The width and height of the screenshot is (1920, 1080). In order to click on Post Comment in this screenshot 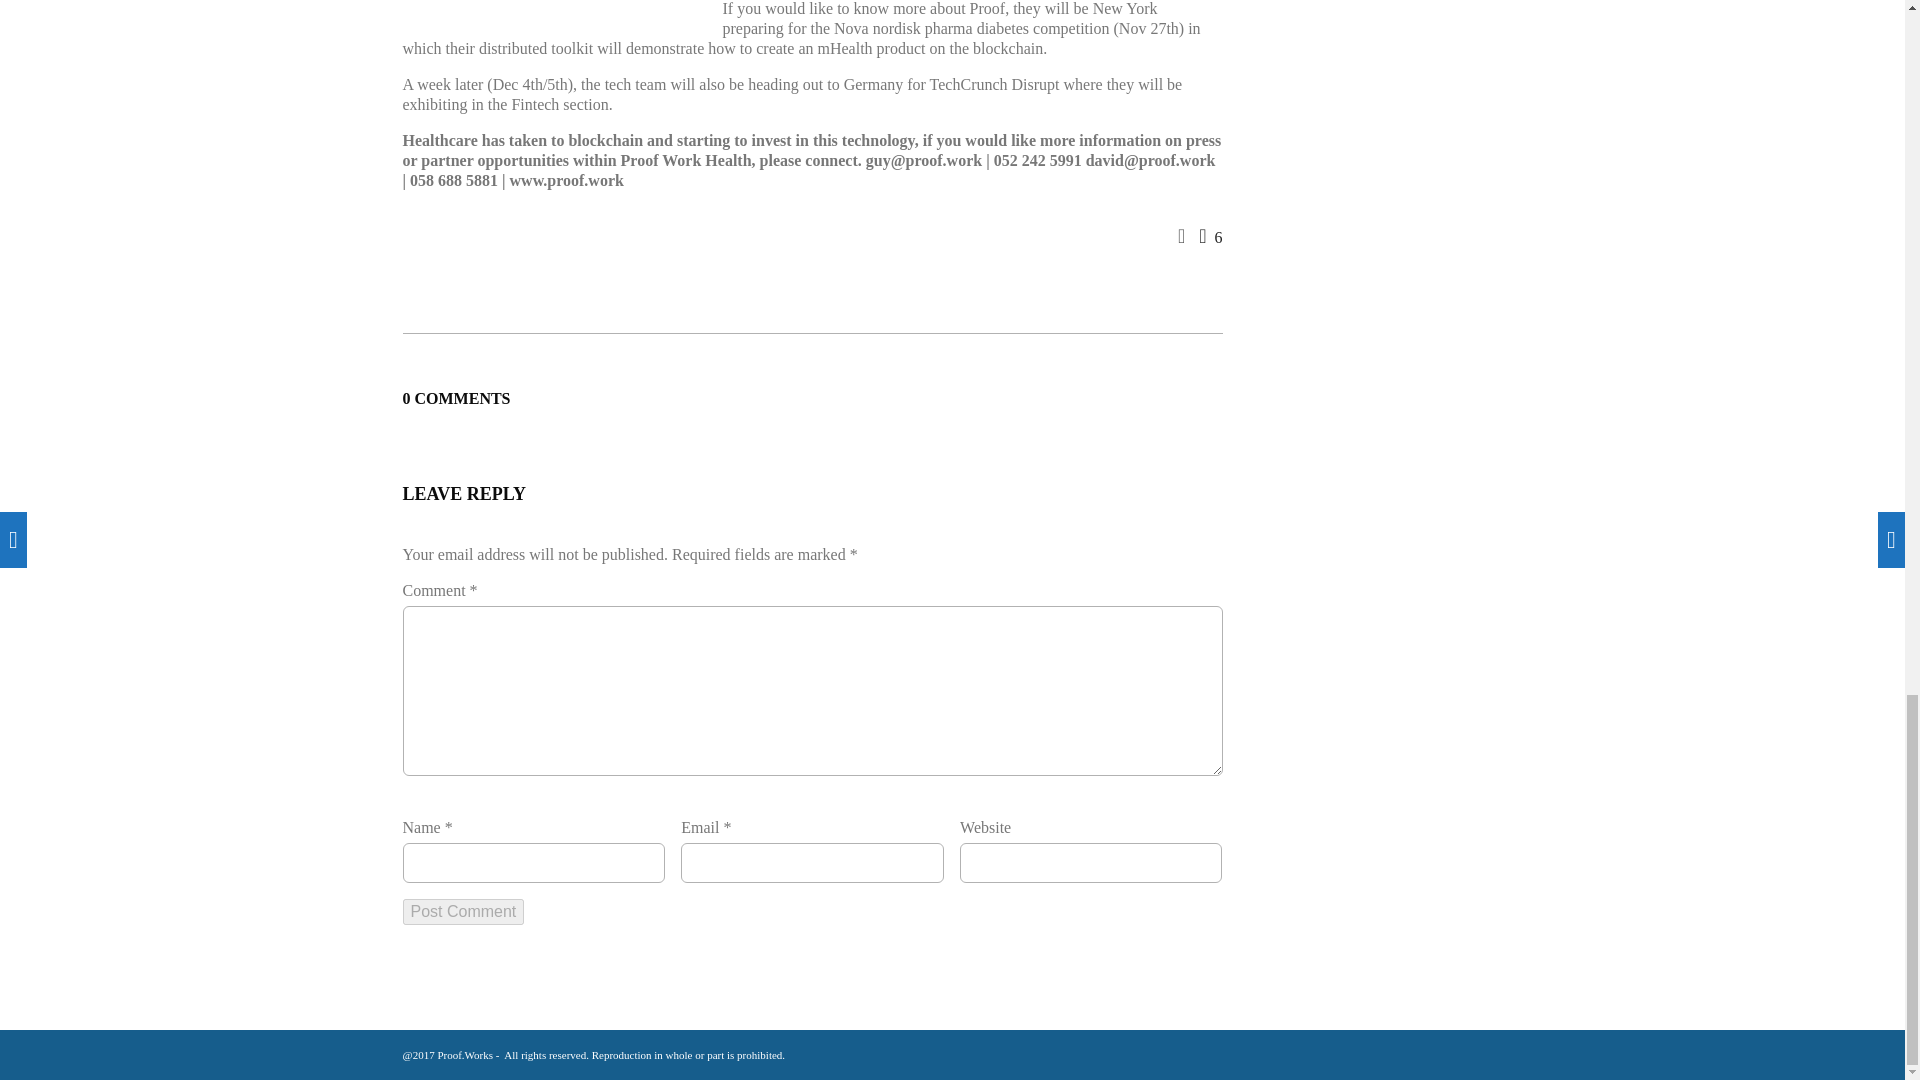, I will do `click(462, 911)`.